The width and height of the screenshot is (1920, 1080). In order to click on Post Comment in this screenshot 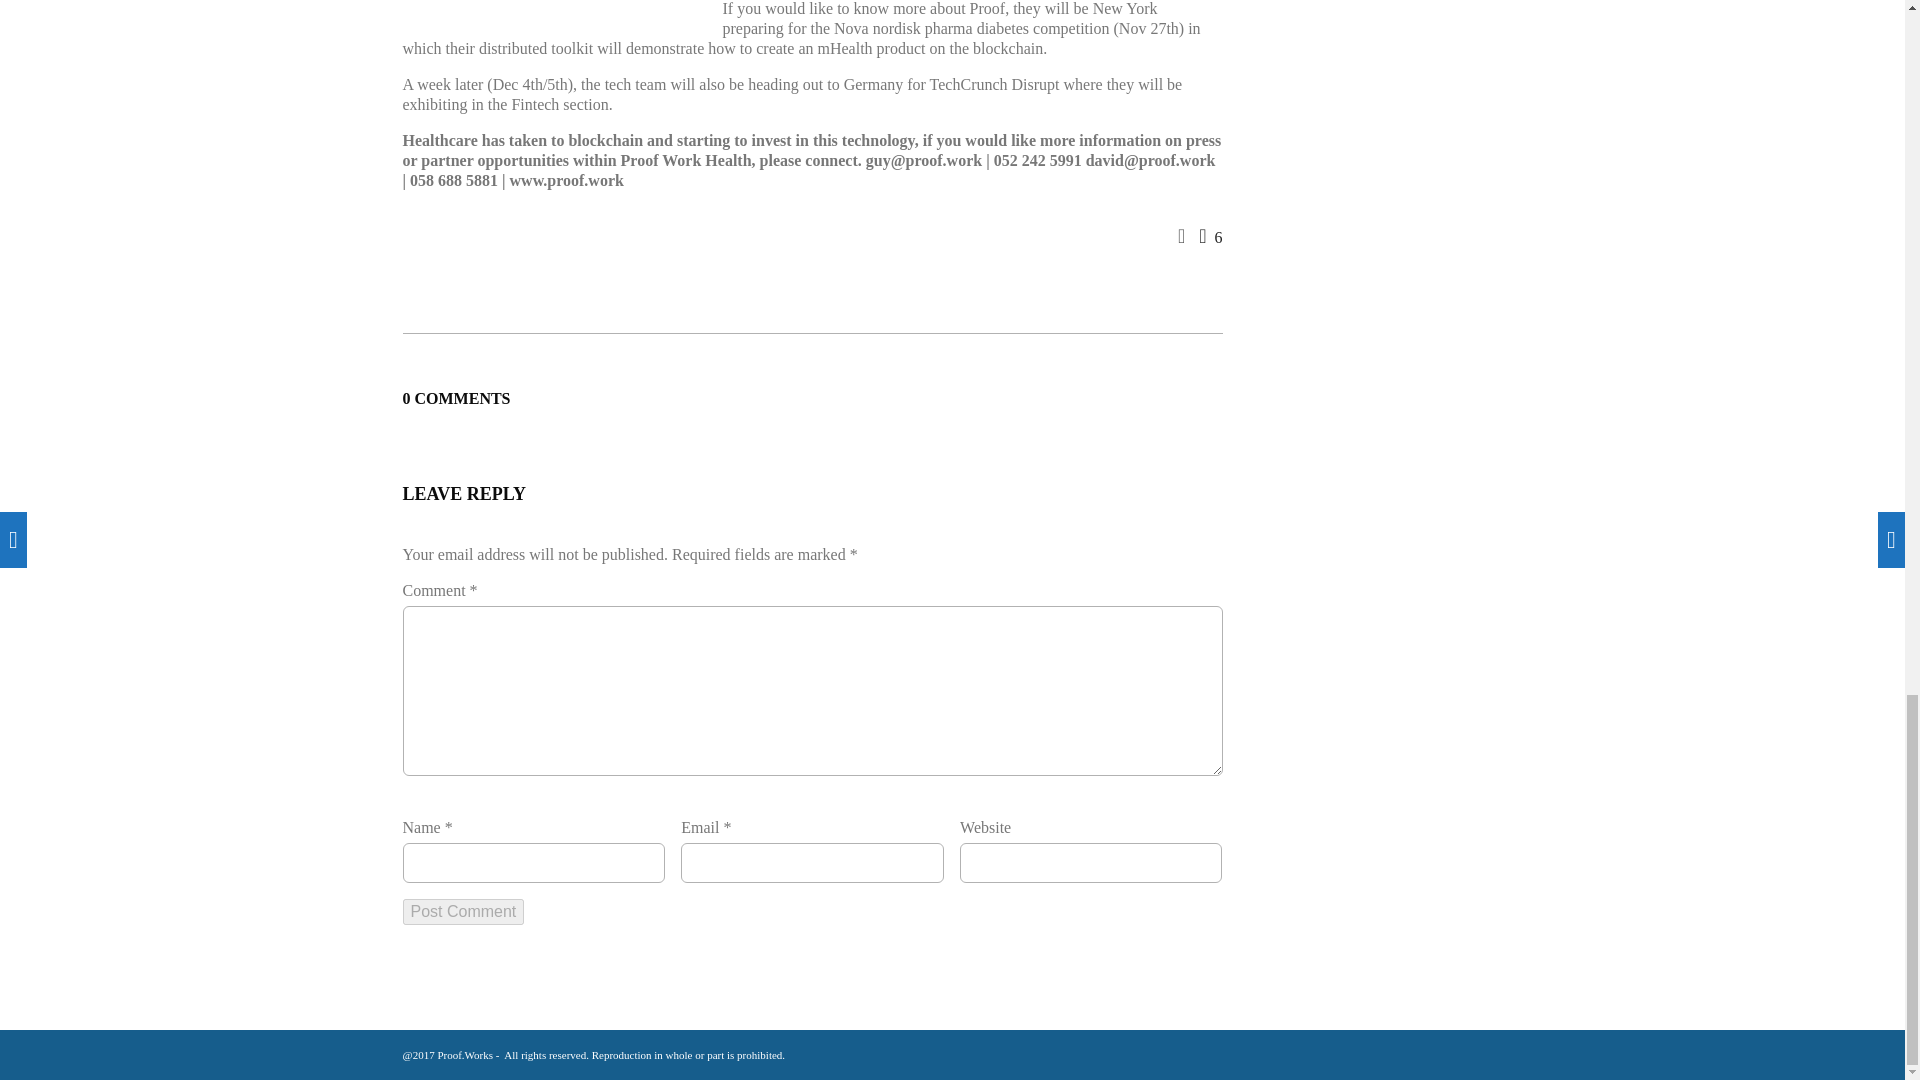, I will do `click(462, 911)`.